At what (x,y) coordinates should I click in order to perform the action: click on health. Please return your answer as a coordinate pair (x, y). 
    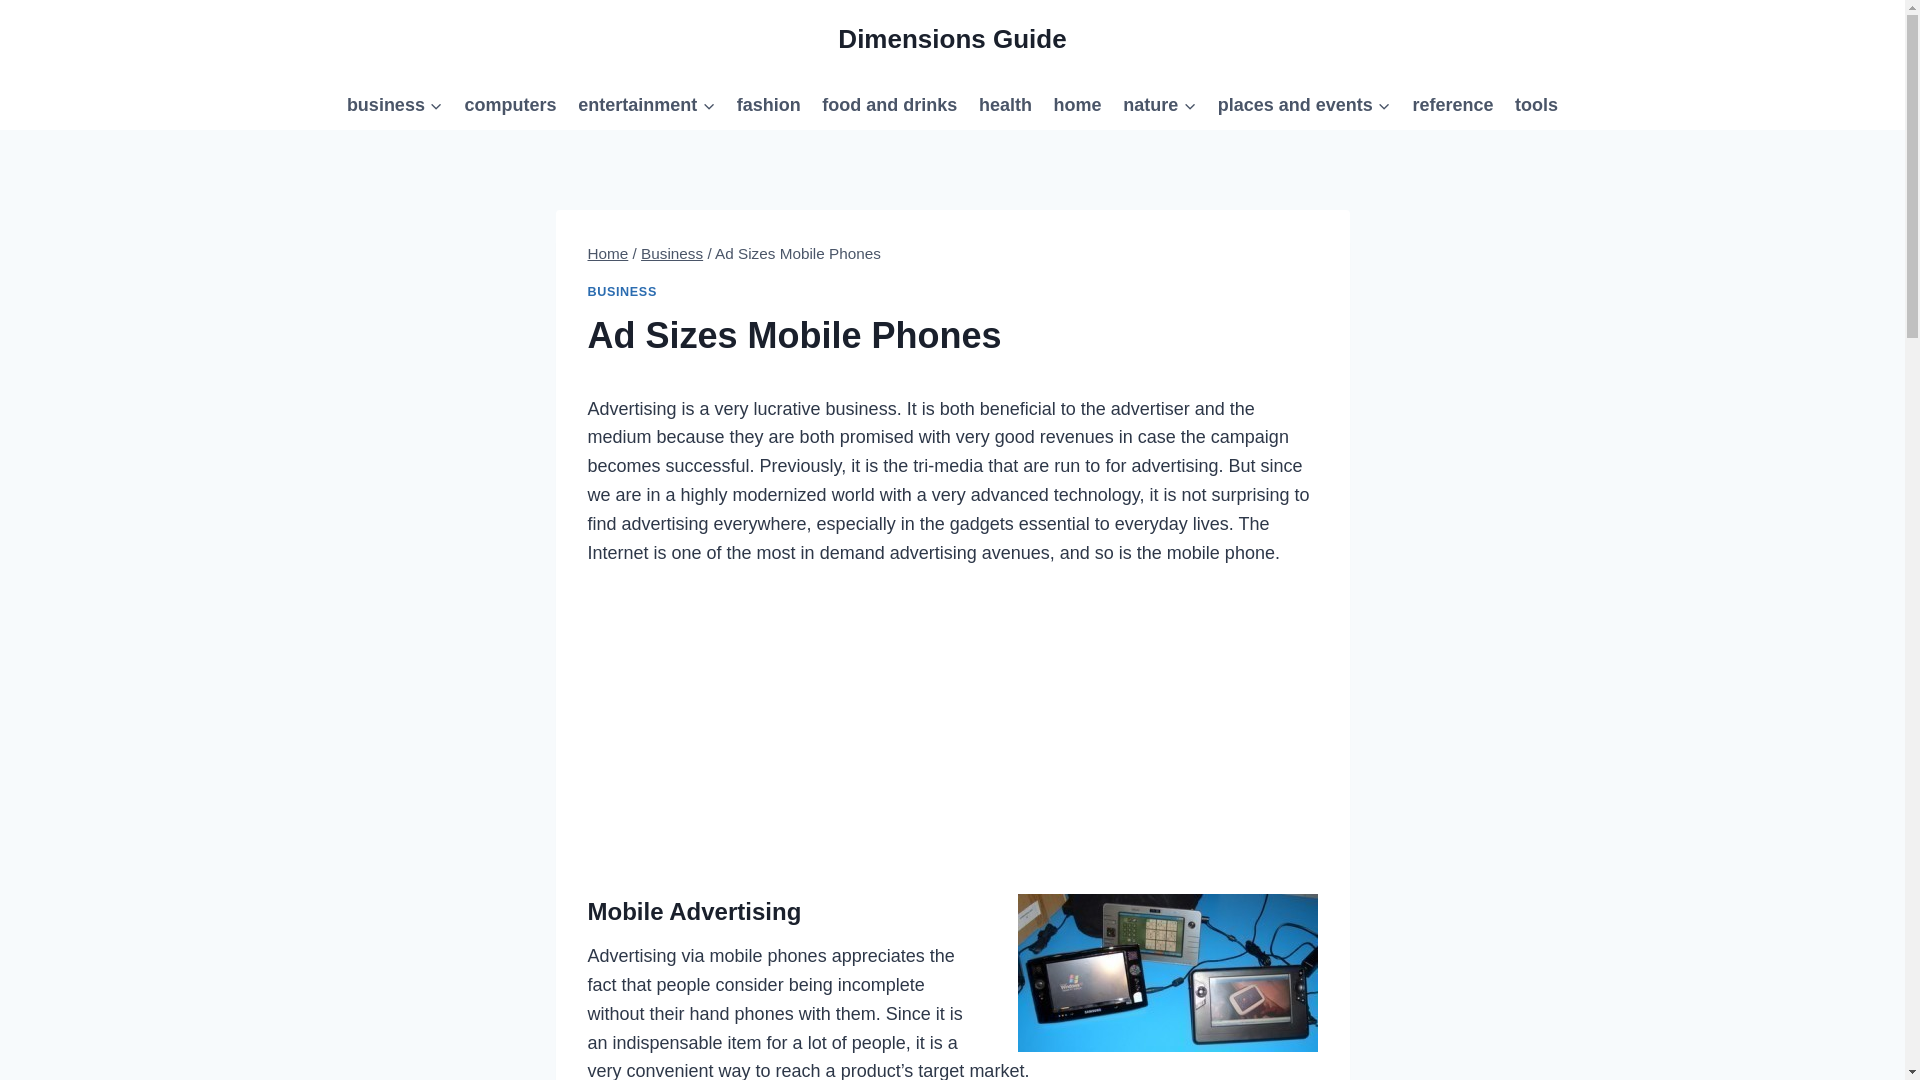
    Looking at the image, I should click on (1004, 104).